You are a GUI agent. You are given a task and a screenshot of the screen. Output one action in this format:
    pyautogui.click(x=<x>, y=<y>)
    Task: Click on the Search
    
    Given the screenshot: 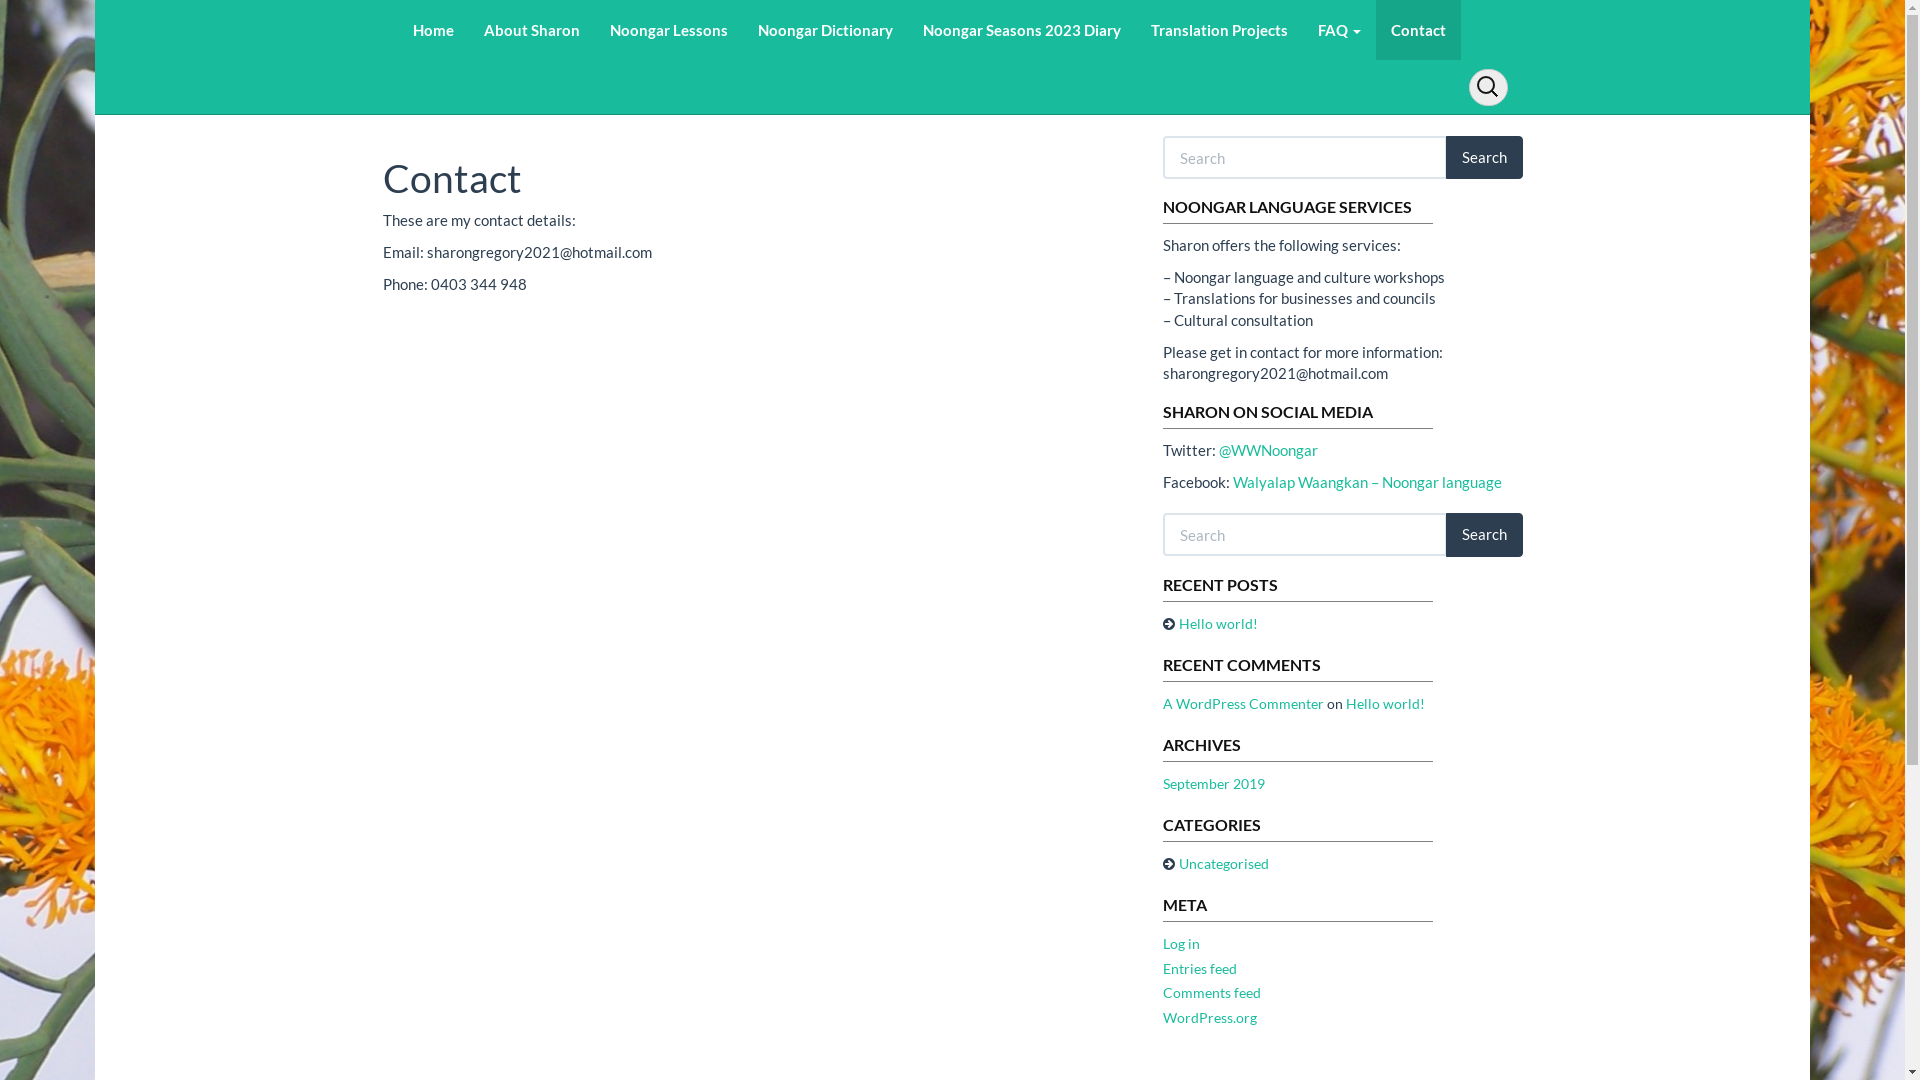 What is the action you would take?
    pyautogui.click(x=1484, y=534)
    